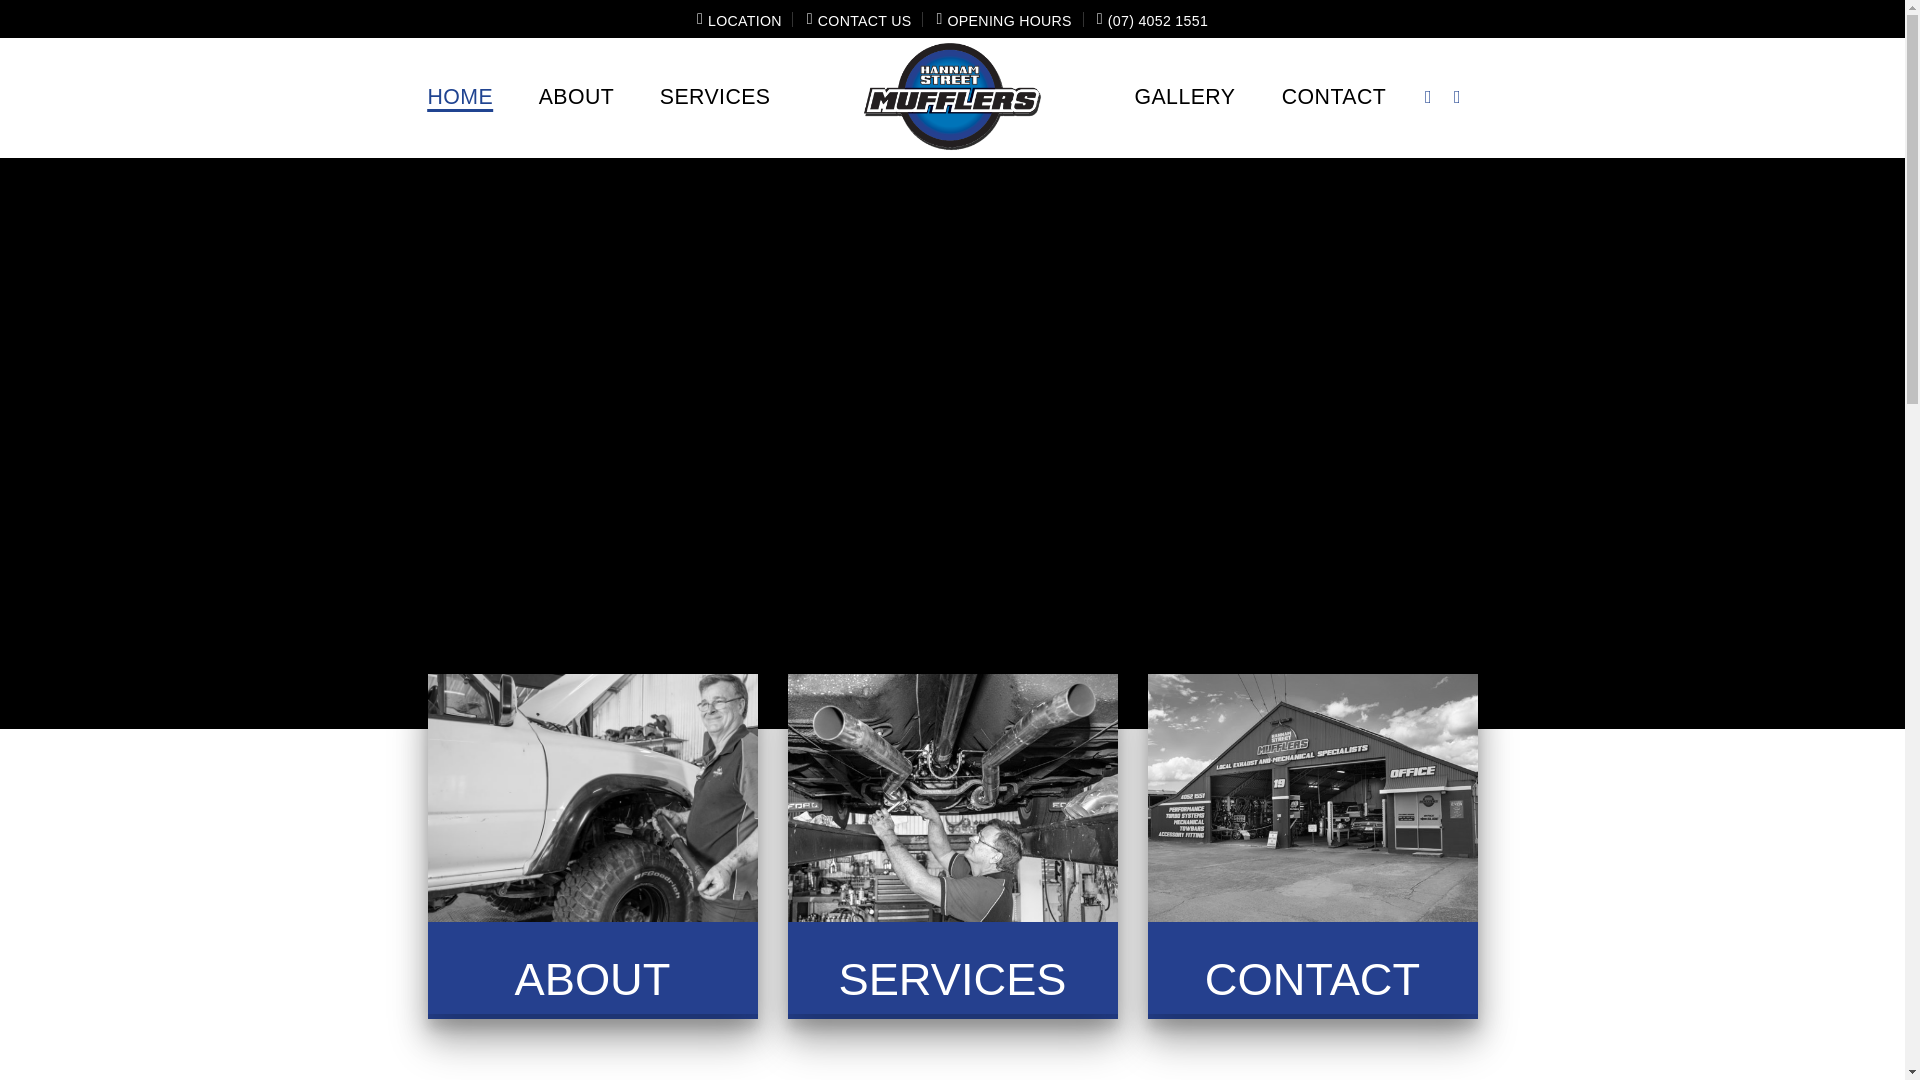 The height and width of the screenshot is (1080, 1920). I want to click on CONTACT US, so click(860, 19).